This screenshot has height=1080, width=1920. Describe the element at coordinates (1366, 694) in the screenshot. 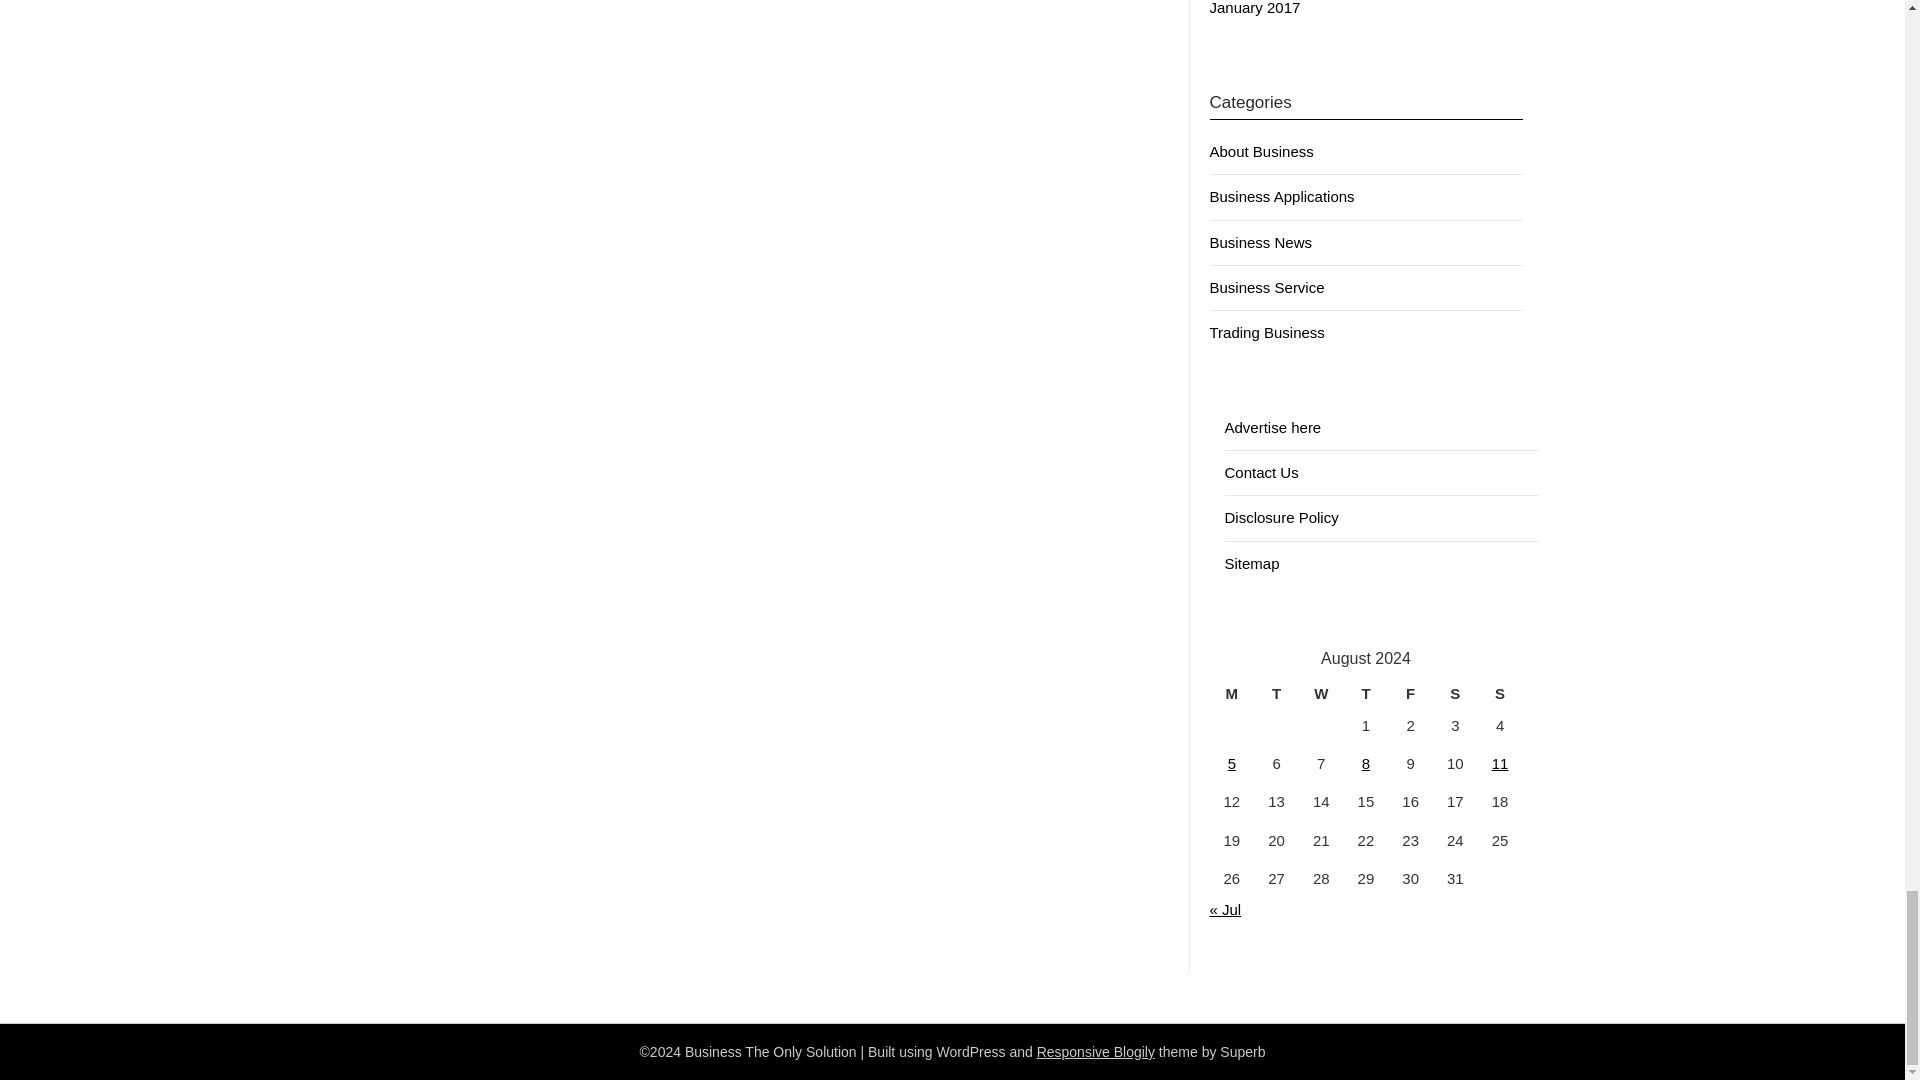

I see `Thursday` at that location.